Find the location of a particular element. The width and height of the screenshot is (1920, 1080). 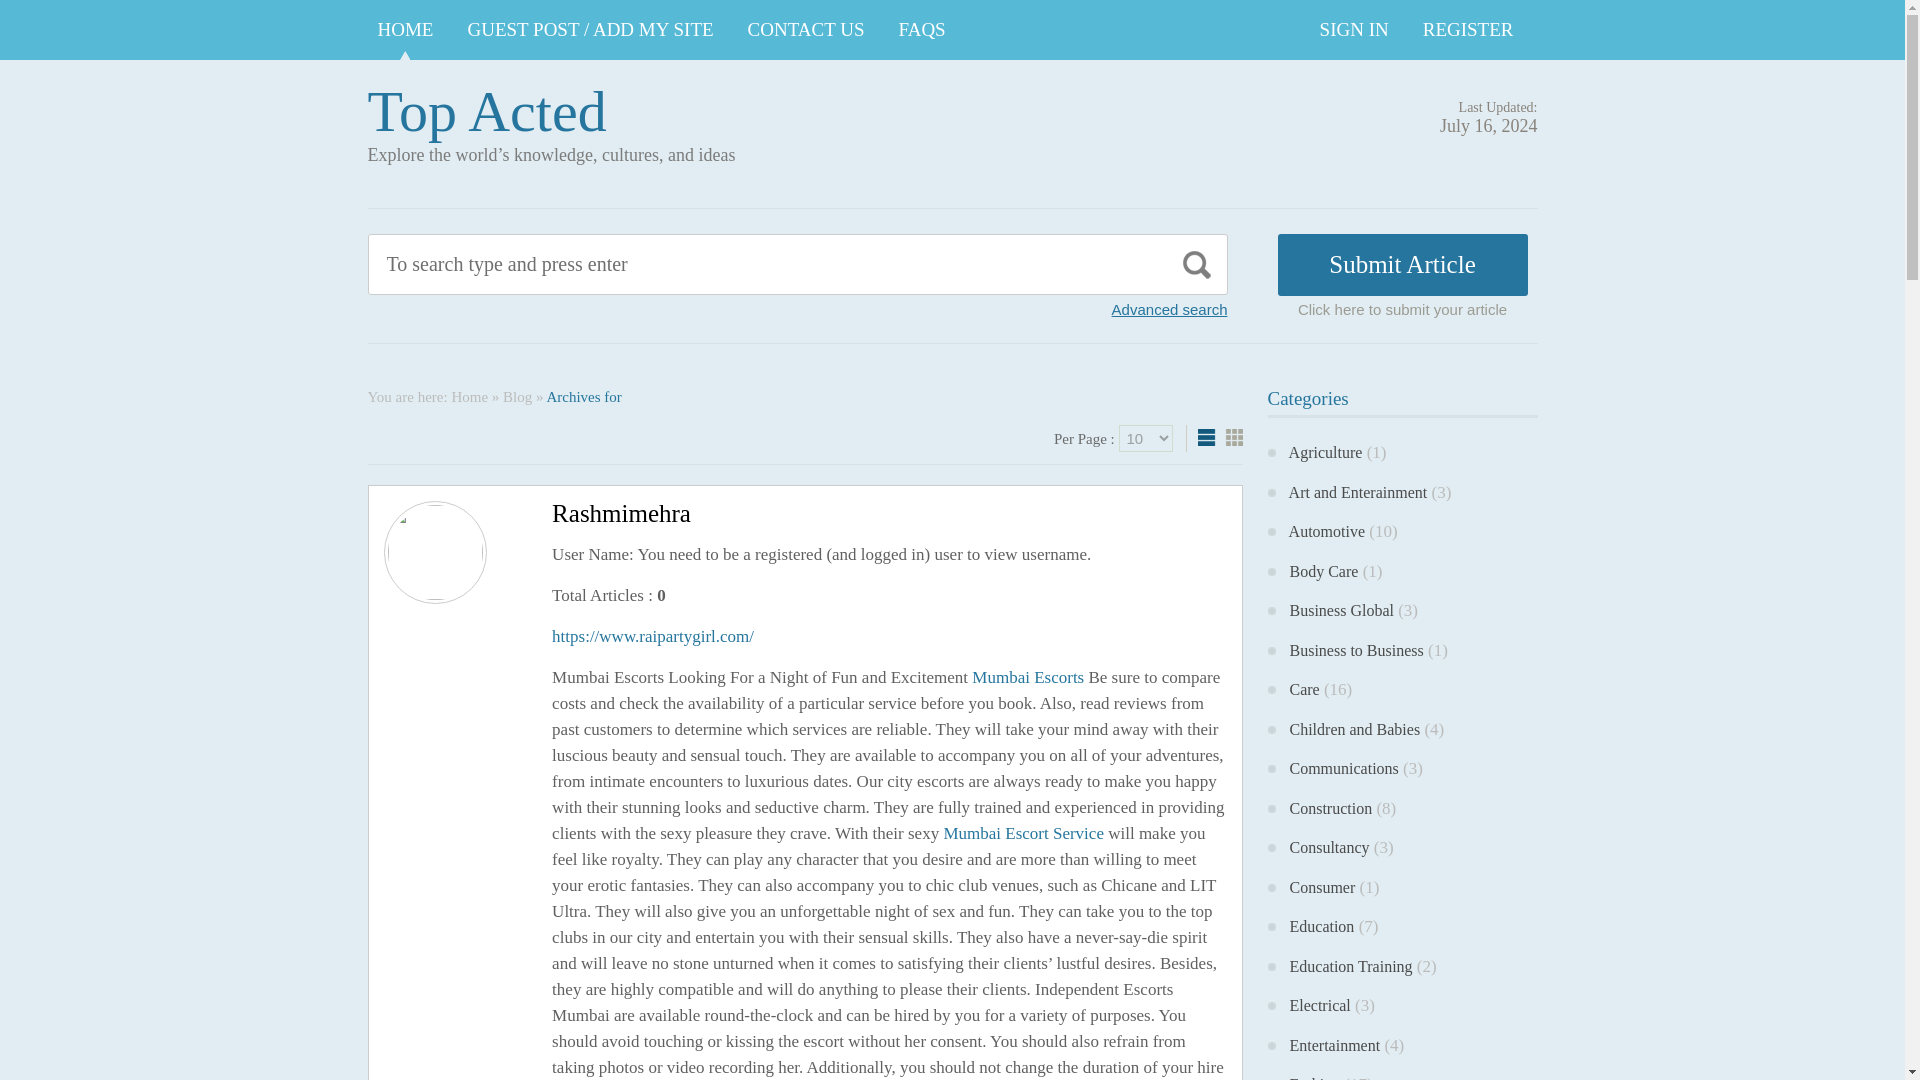

FAQS is located at coordinates (922, 30).